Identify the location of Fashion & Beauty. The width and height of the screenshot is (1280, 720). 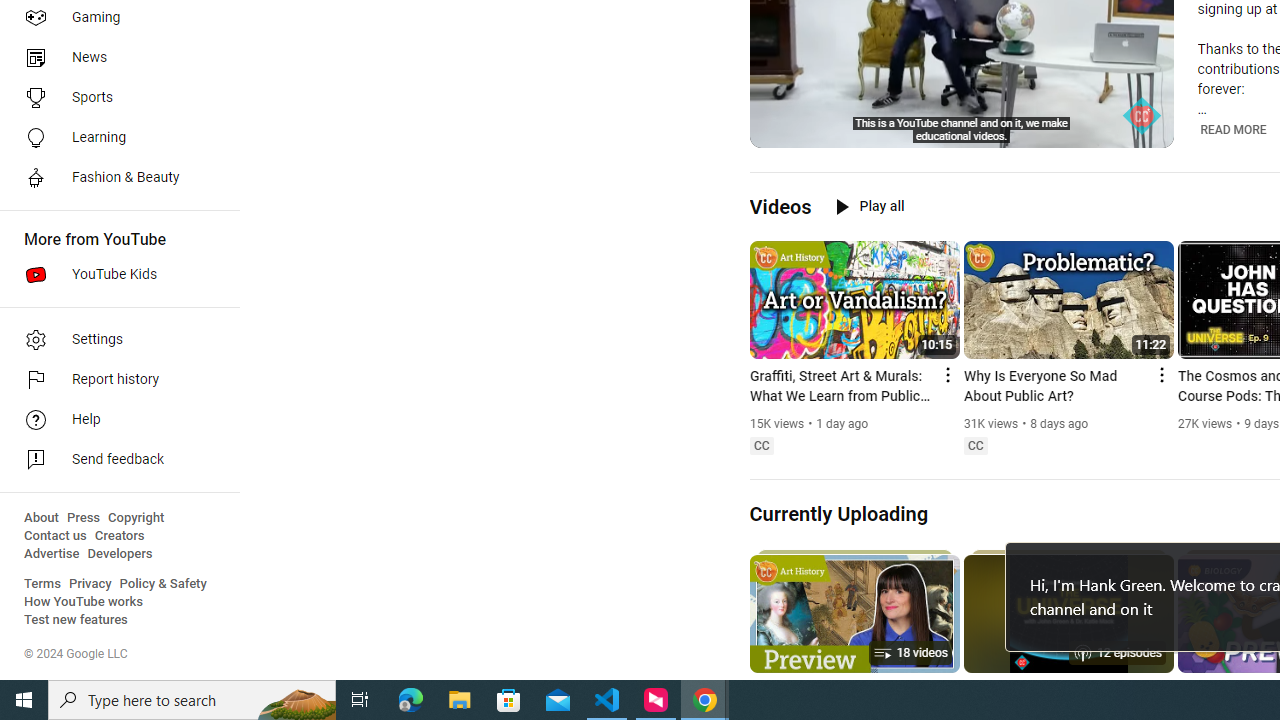
(114, 178).